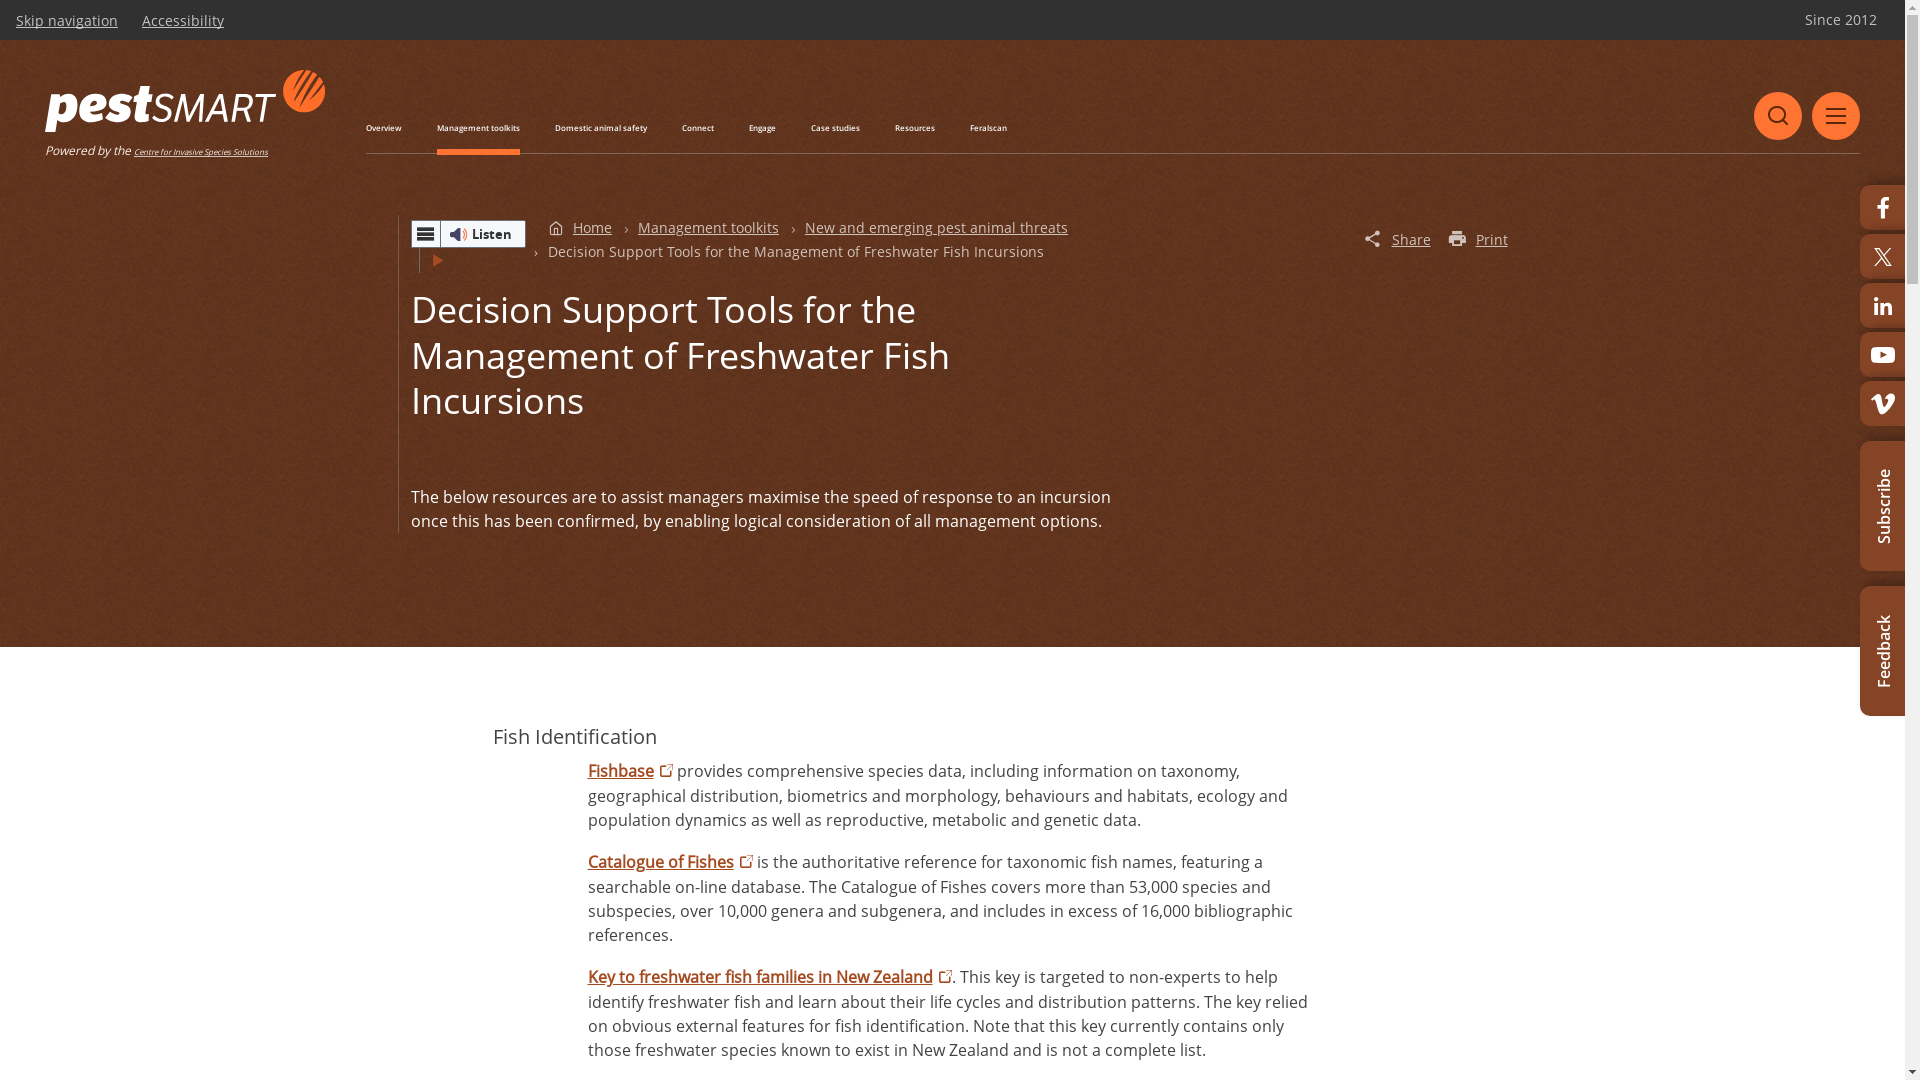 The height and width of the screenshot is (1080, 1920). What do you see at coordinates (915, 128) in the screenshot?
I see `Resources` at bounding box center [915, 128].